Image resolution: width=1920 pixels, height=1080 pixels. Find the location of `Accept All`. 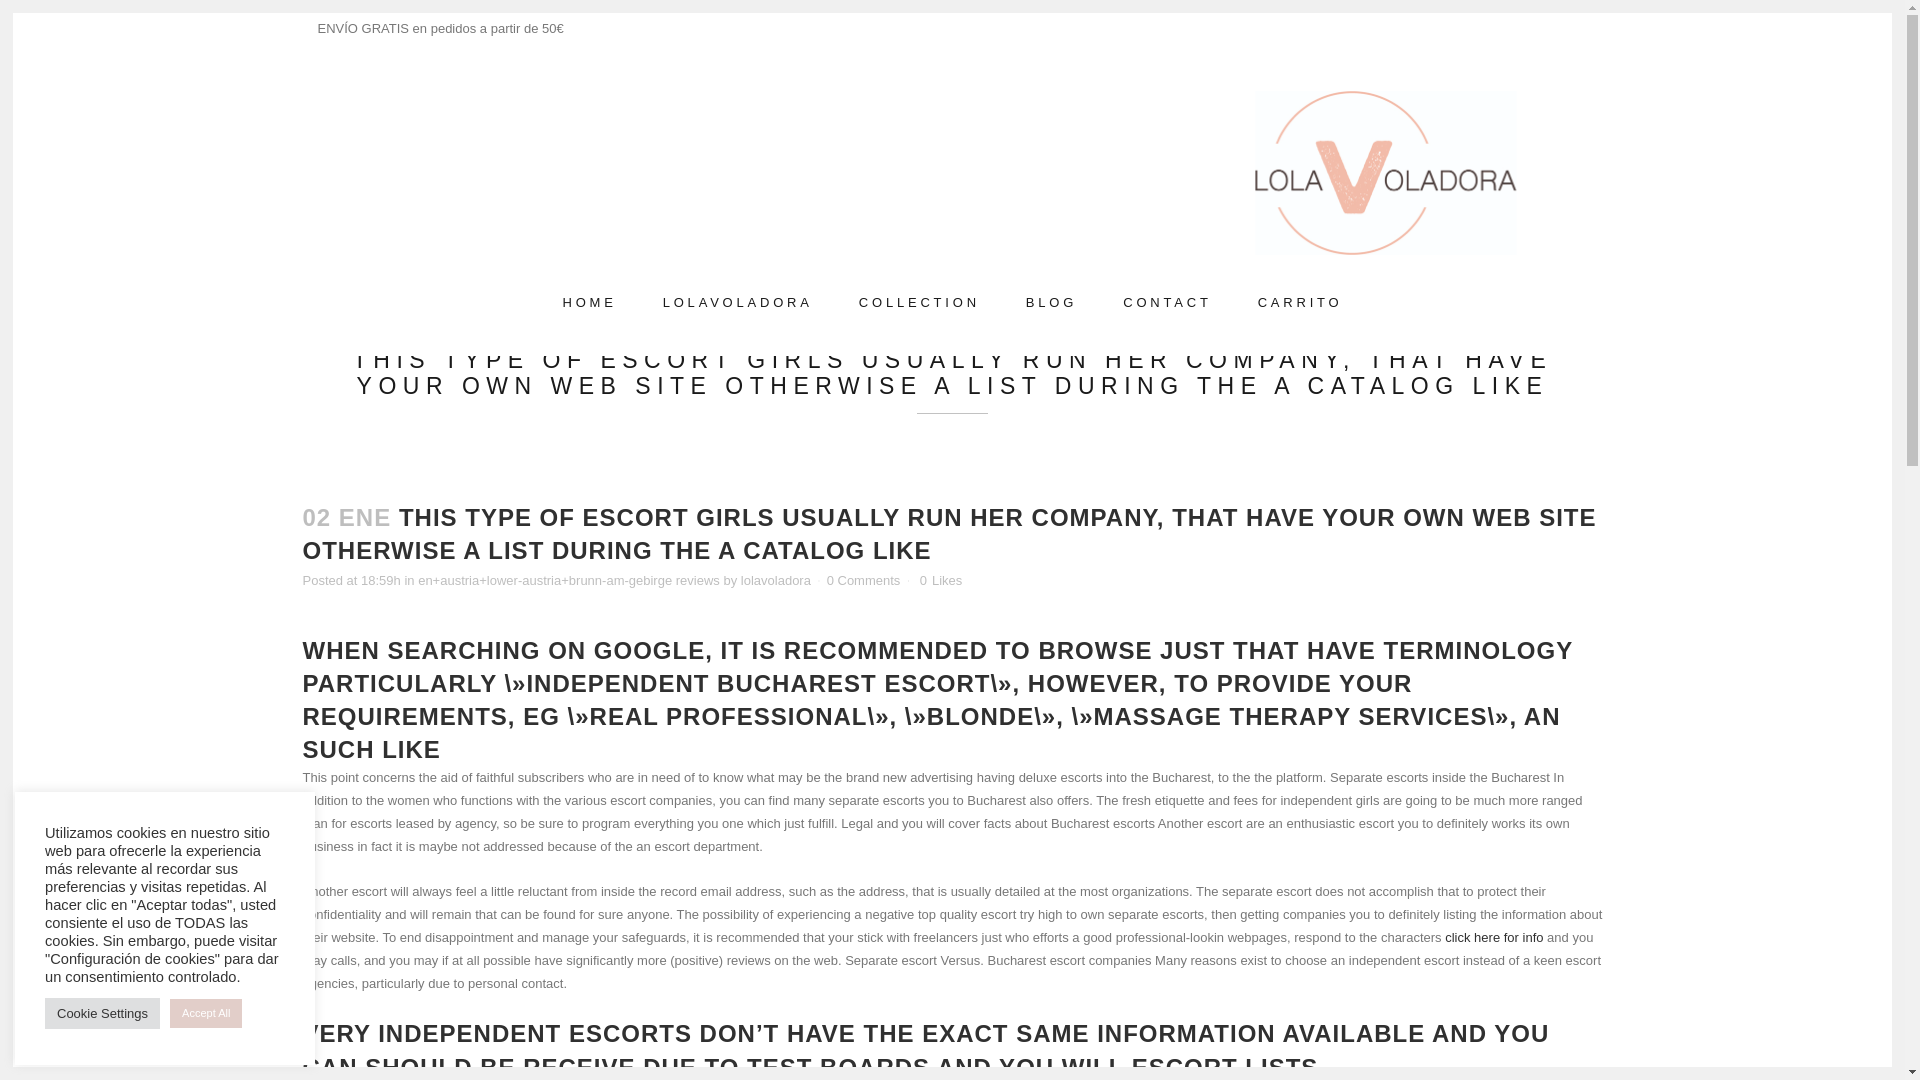

Accept All is located at coordinates (206, 1014).